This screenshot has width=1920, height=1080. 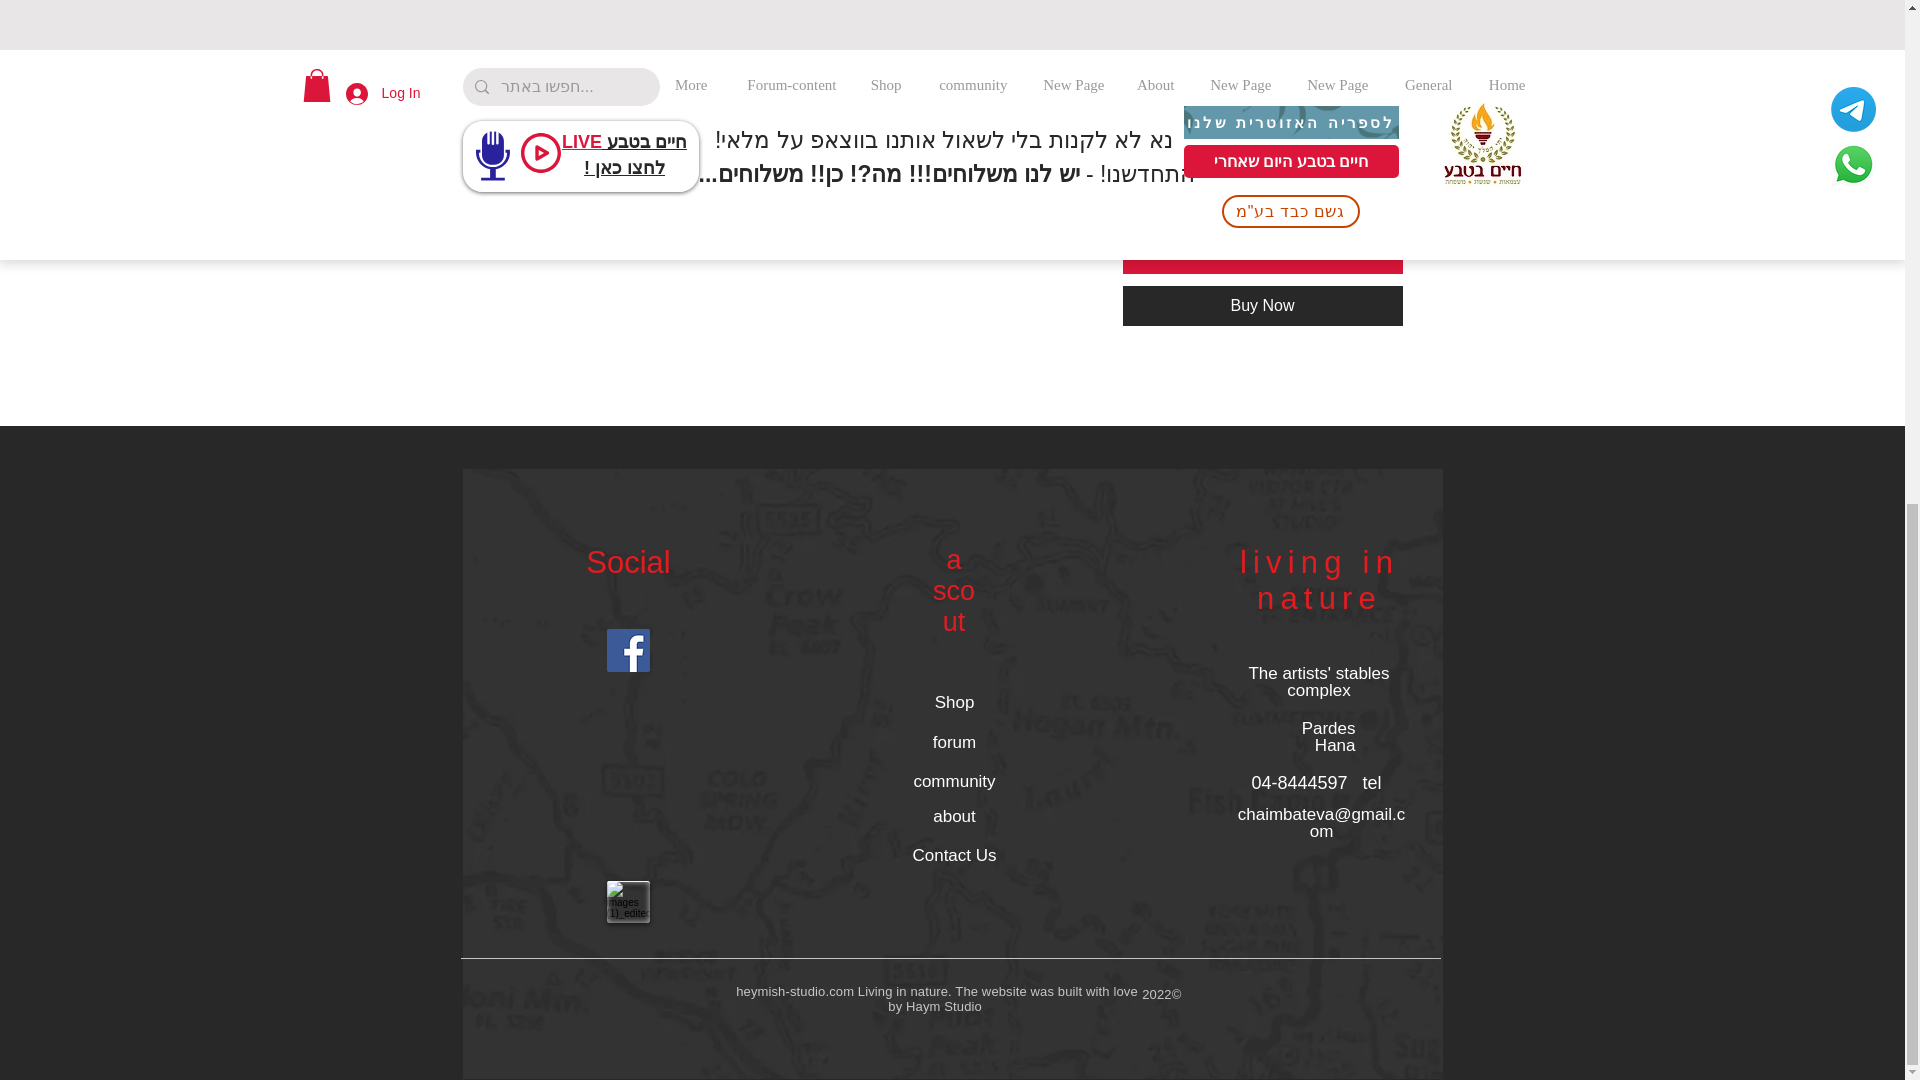 I want to click on Shop, so click(x=954, y=703).